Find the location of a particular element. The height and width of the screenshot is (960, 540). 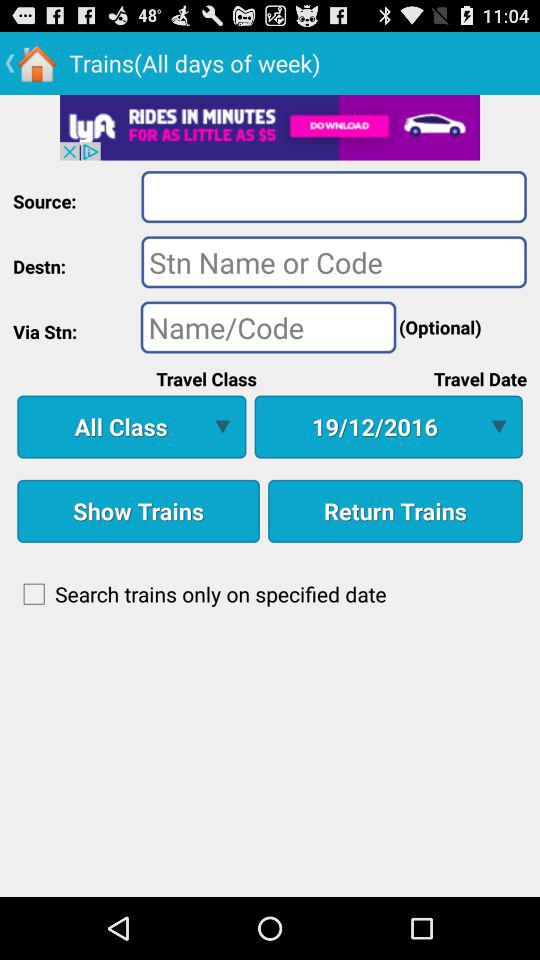

give name/code detail is located at coordinates (268, 327).